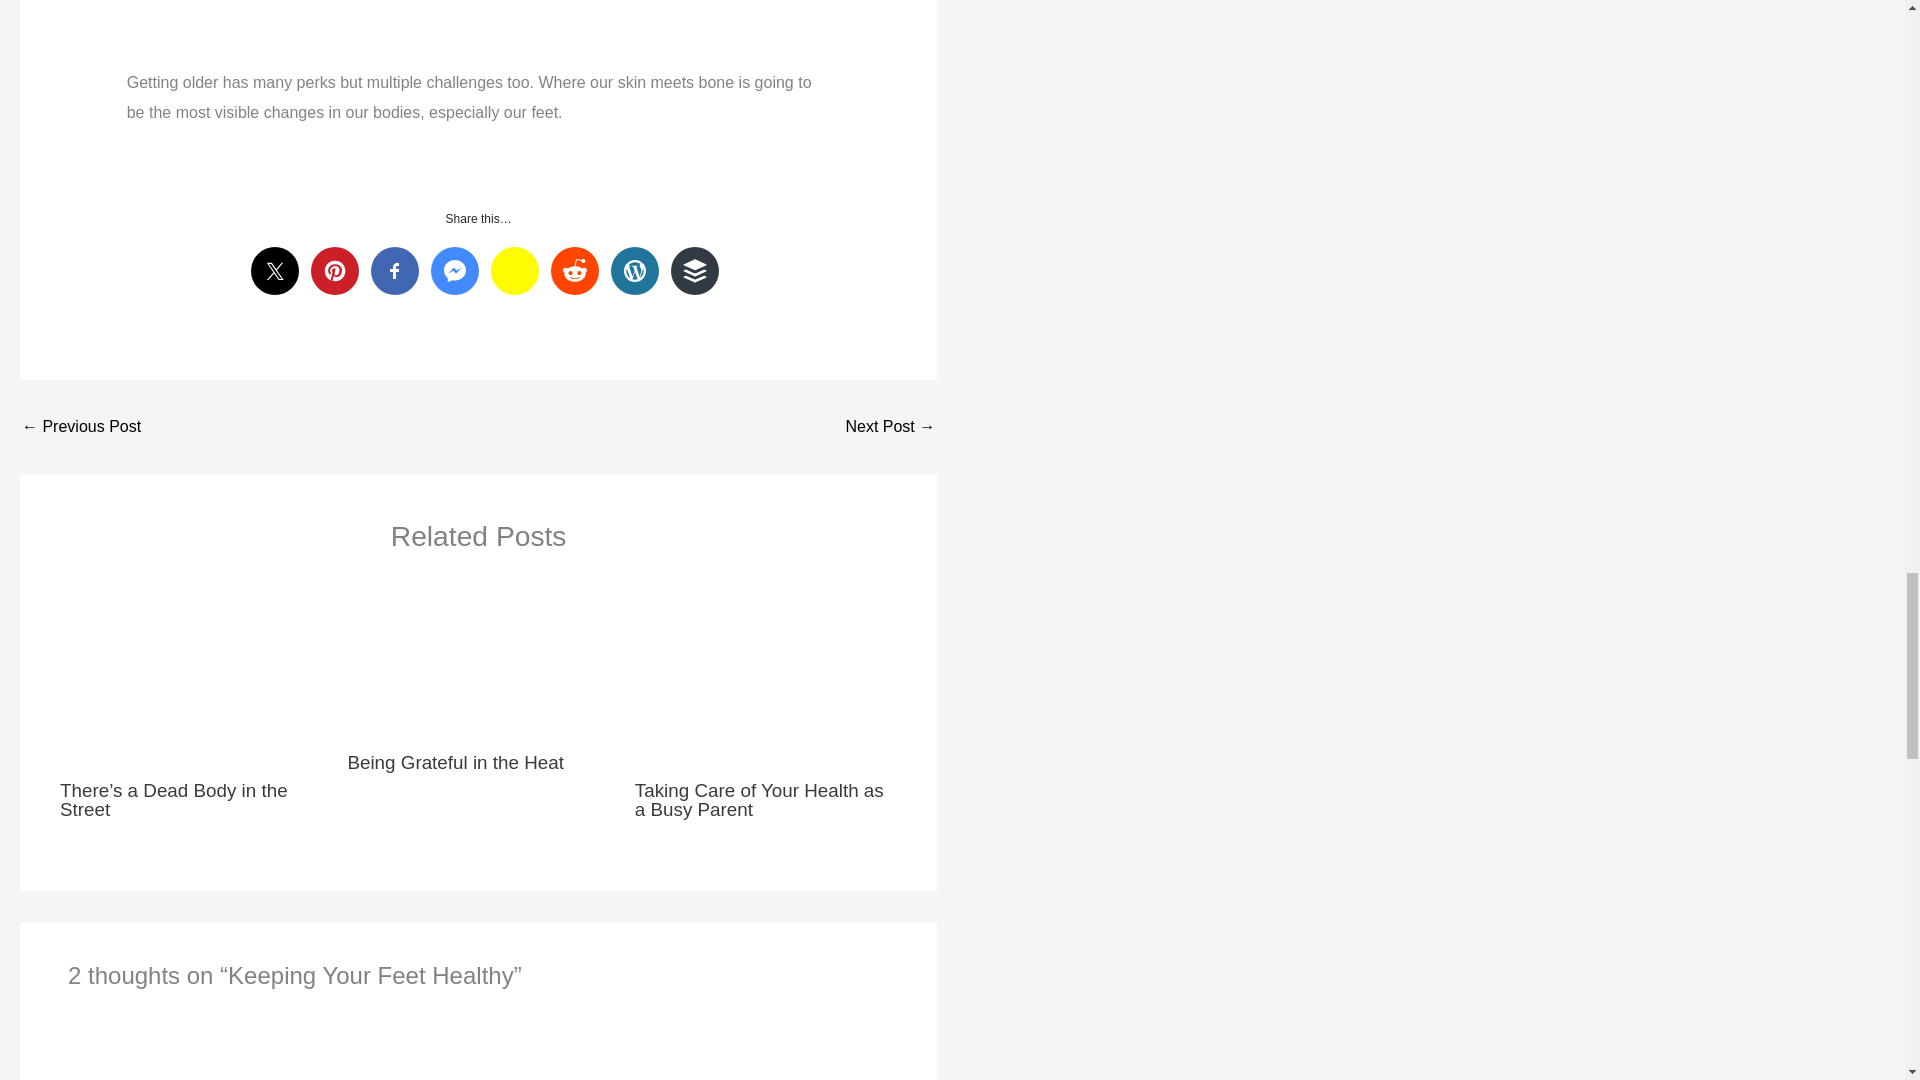 This screenshot has width=1920, height=1080. I want to click on Tips to Keep Your Bathroom Clean and Mildew Free, so click(80, 427).